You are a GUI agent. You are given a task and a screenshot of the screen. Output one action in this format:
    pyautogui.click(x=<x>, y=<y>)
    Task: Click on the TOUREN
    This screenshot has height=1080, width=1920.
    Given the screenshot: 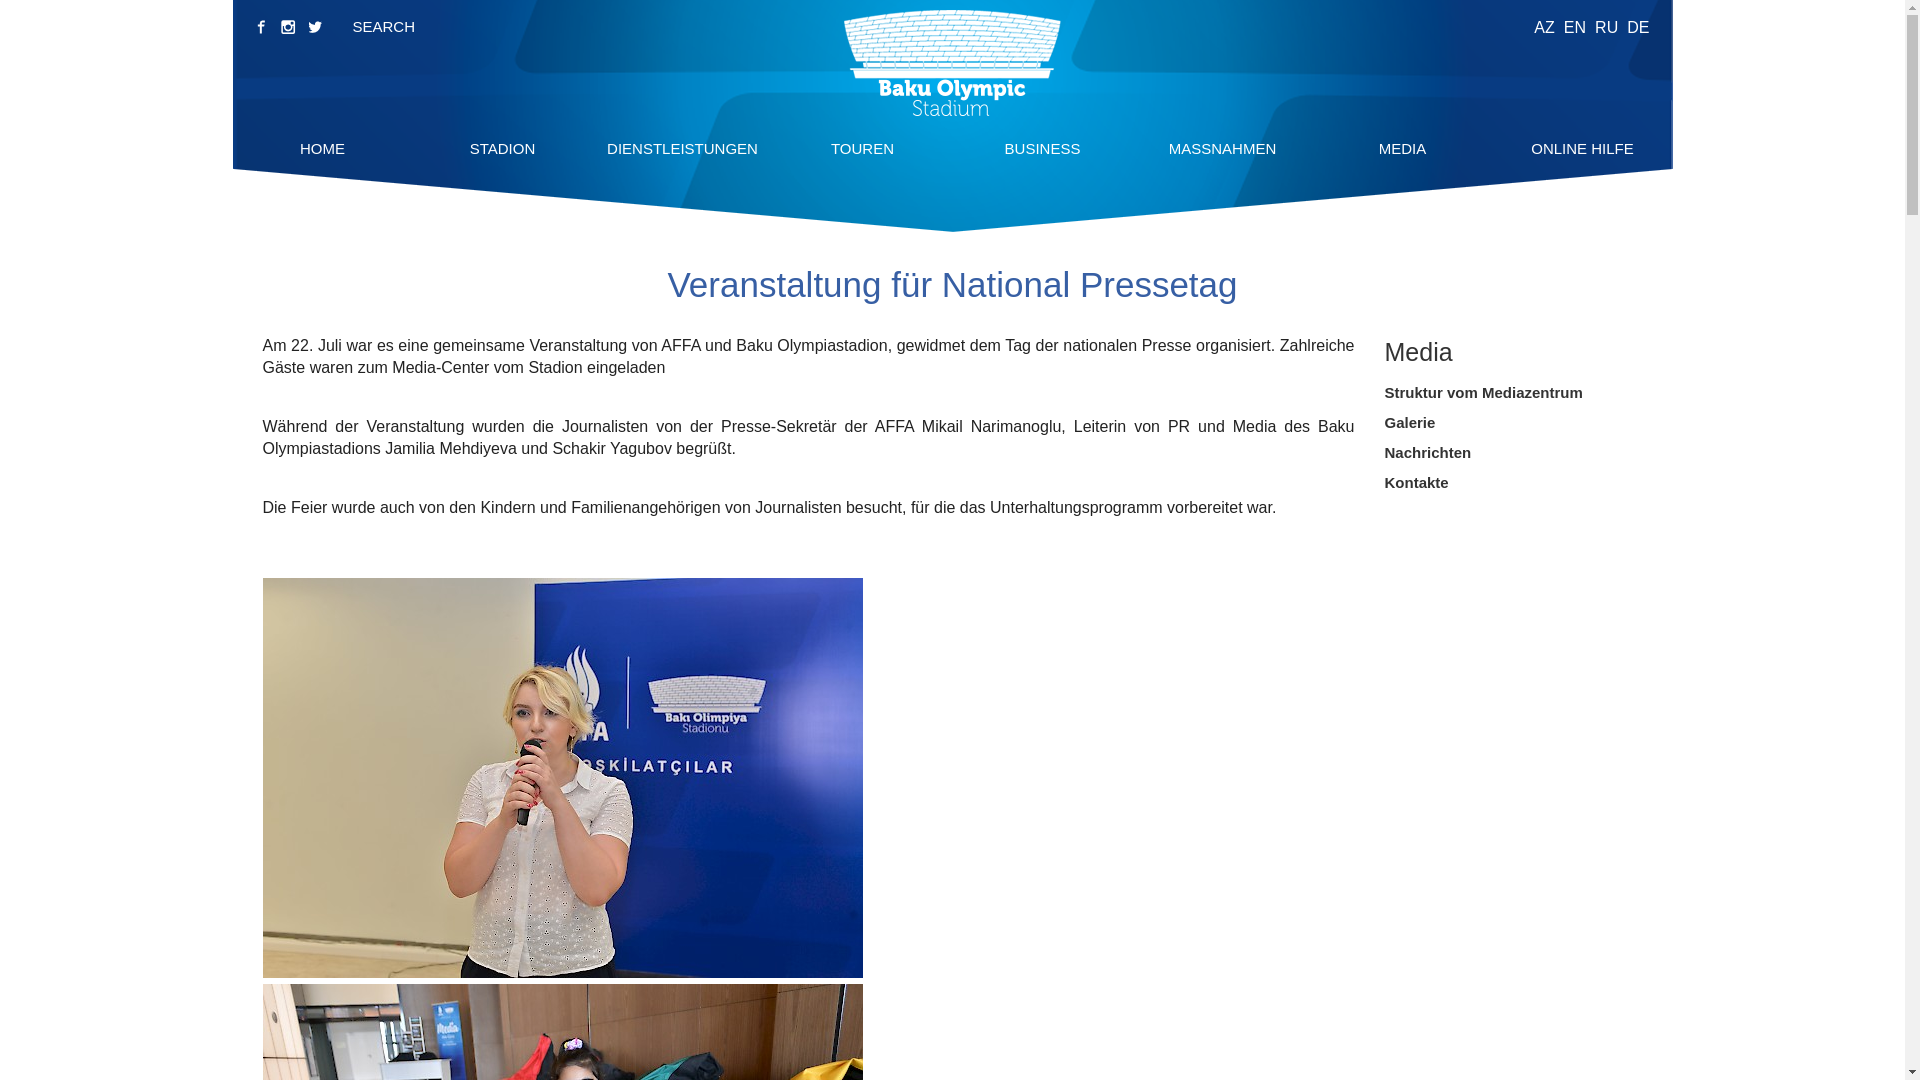 What is the action you would take?
    pyautogui.click(x=862, y=148)
    